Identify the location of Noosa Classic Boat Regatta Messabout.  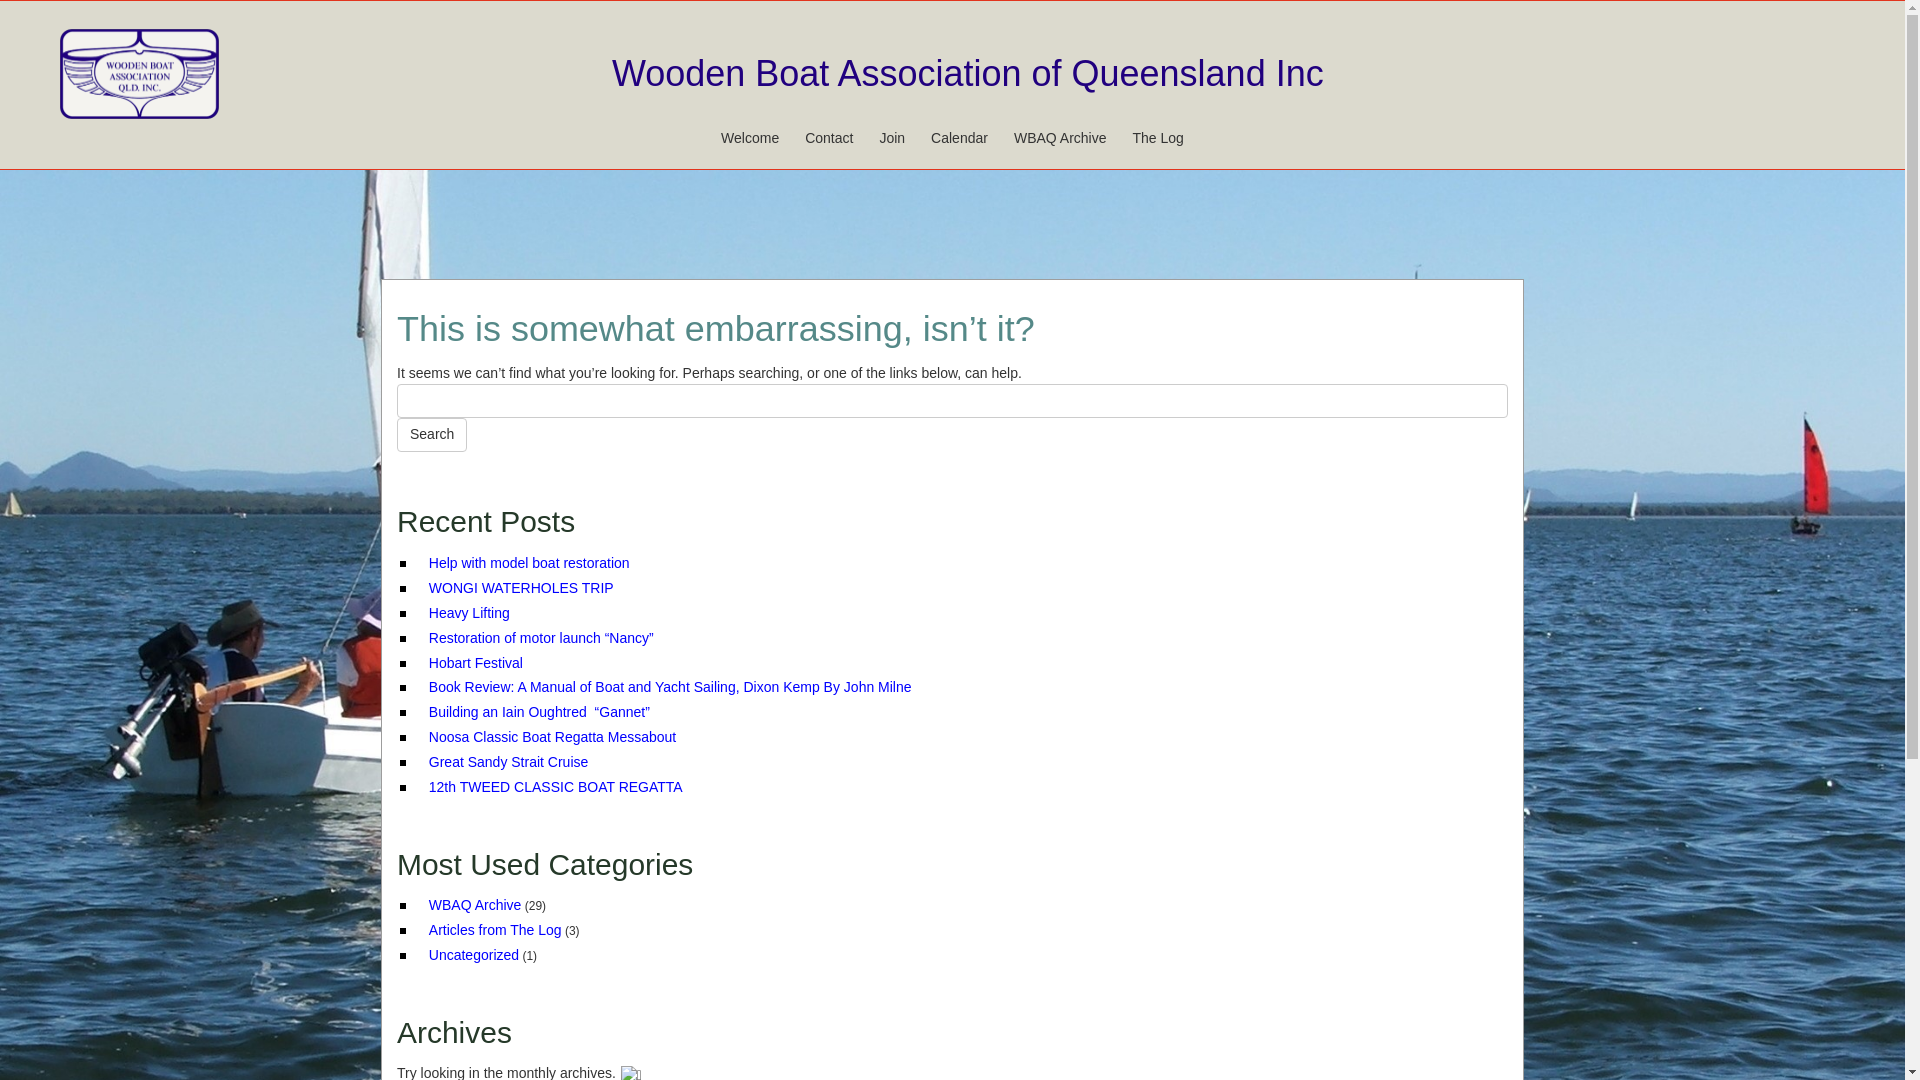
(552, 737).